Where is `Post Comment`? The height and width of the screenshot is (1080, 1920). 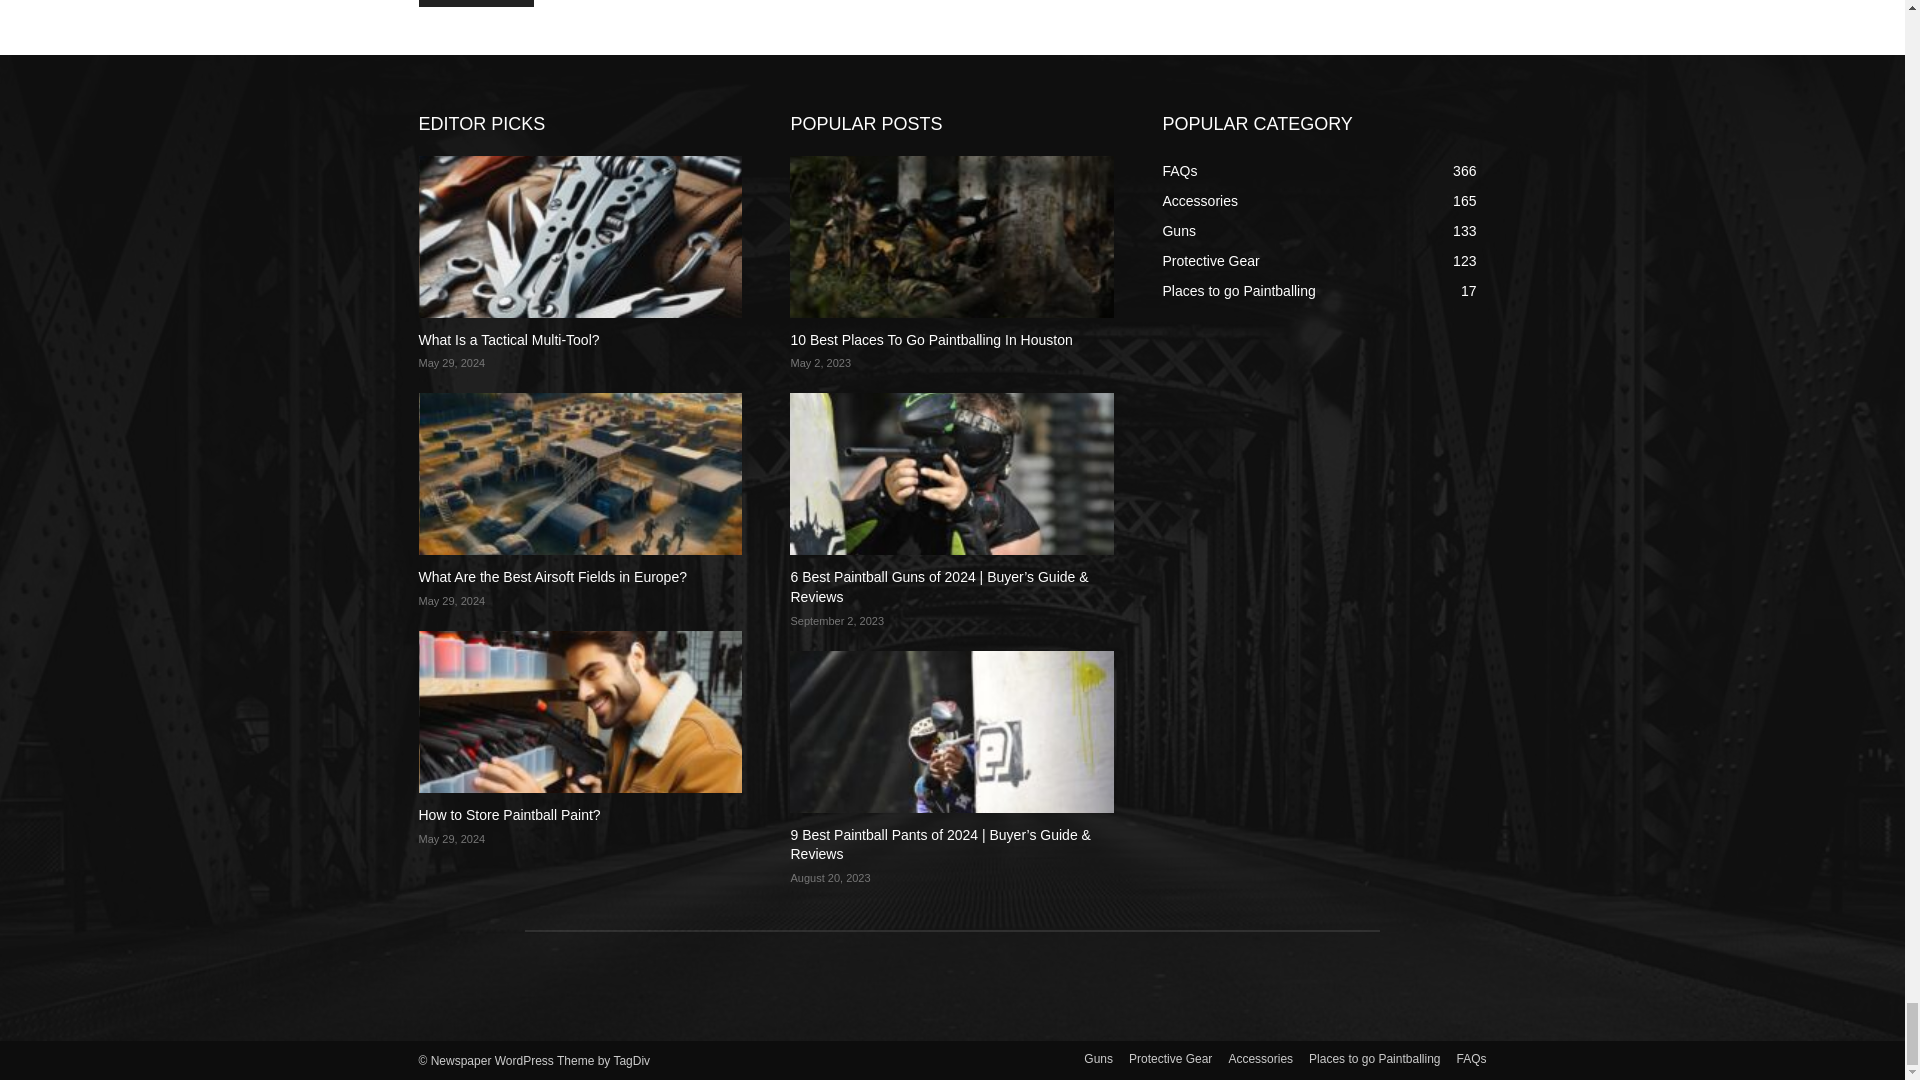
Post Comment is located at coordinates (476, 3).